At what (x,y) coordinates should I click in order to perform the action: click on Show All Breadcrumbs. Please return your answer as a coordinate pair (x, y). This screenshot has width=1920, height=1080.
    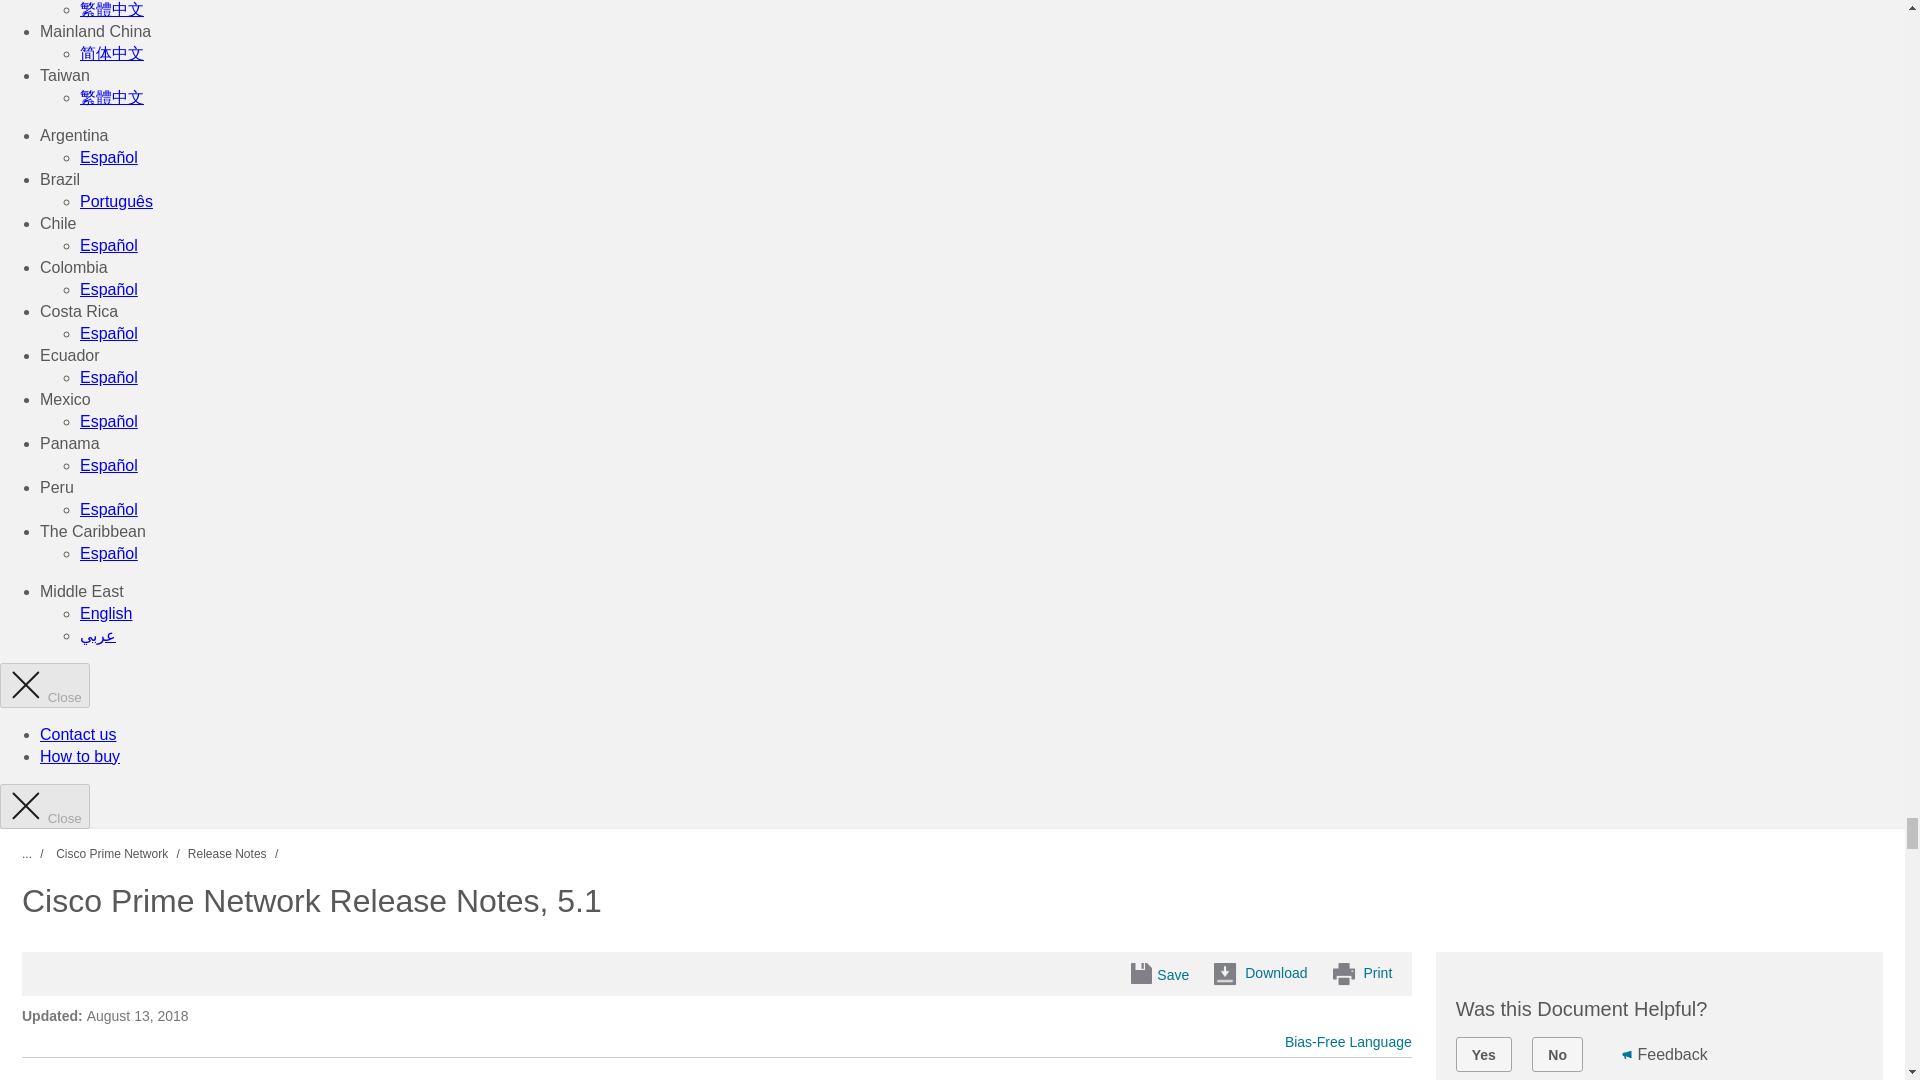
    Looking at the image, I should click on (36, 853).